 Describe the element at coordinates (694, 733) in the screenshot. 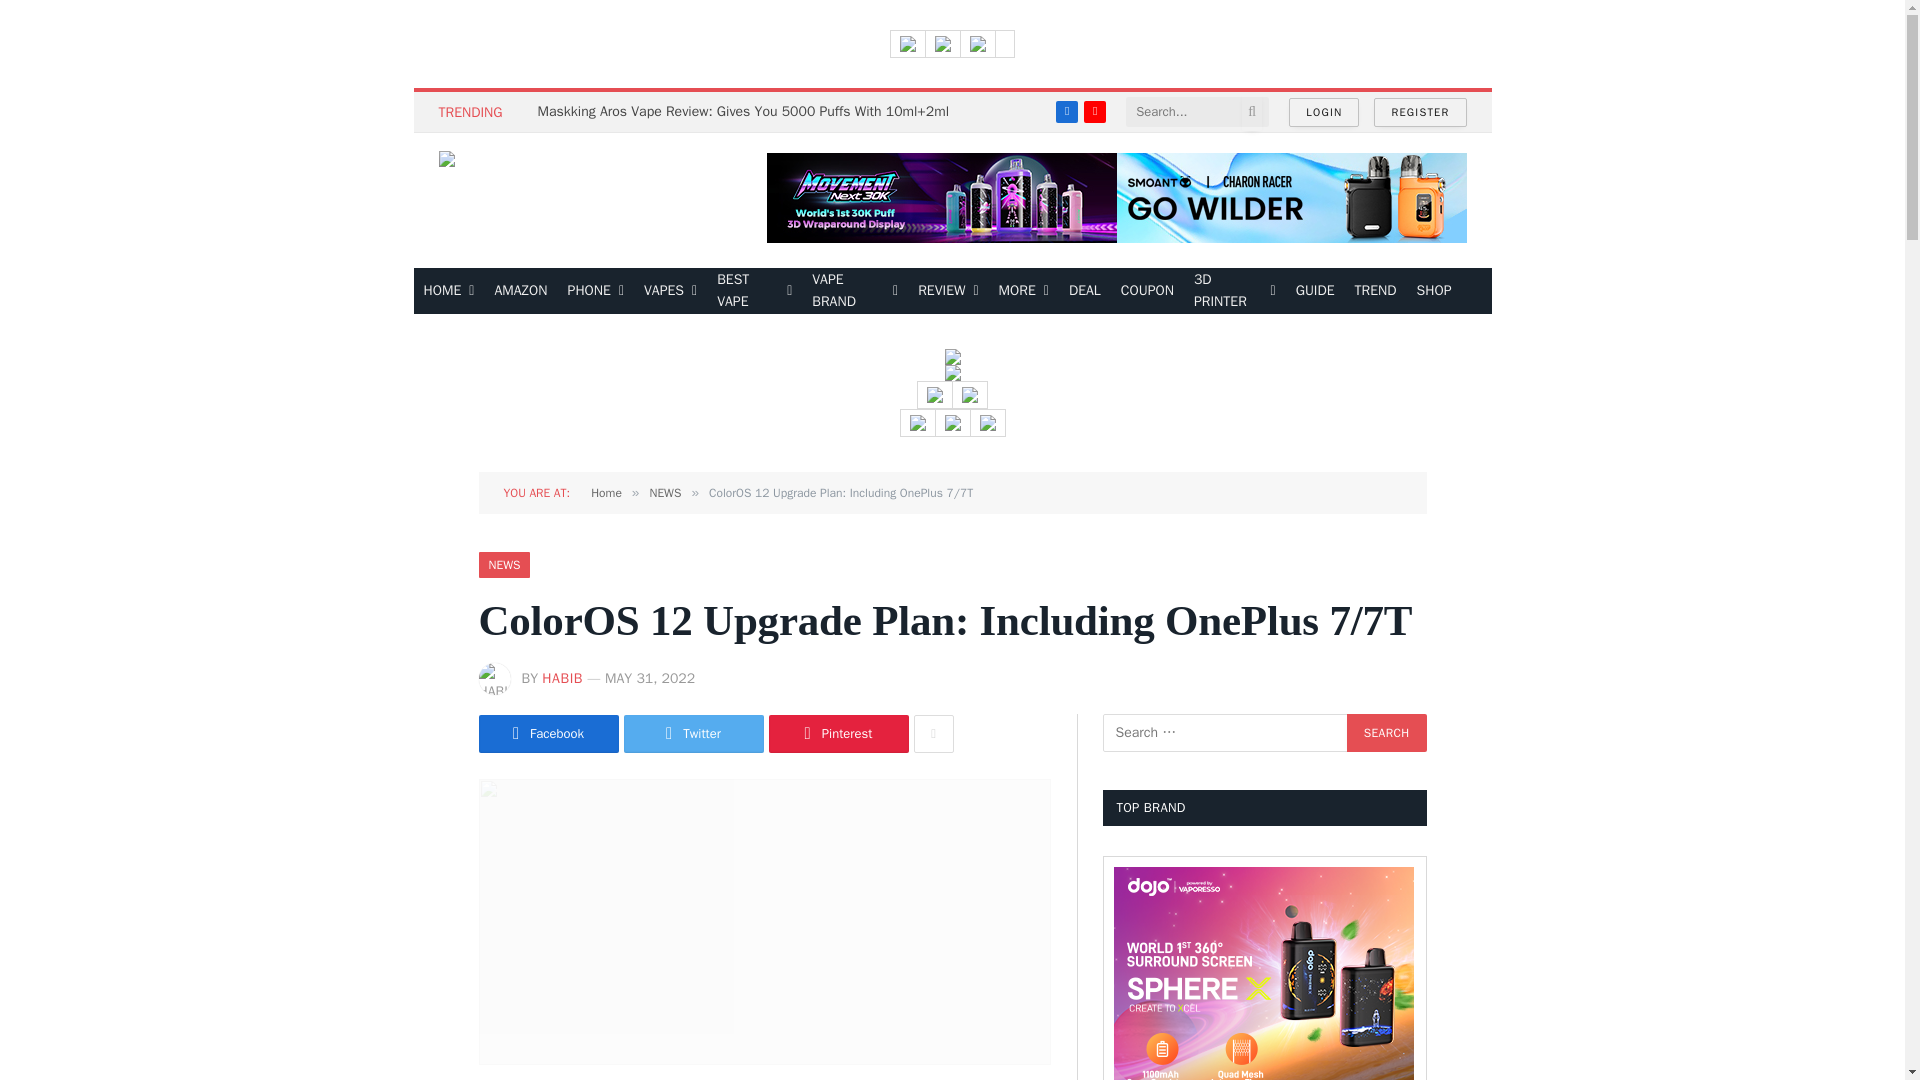

I see `Share on Twitter` at that location.